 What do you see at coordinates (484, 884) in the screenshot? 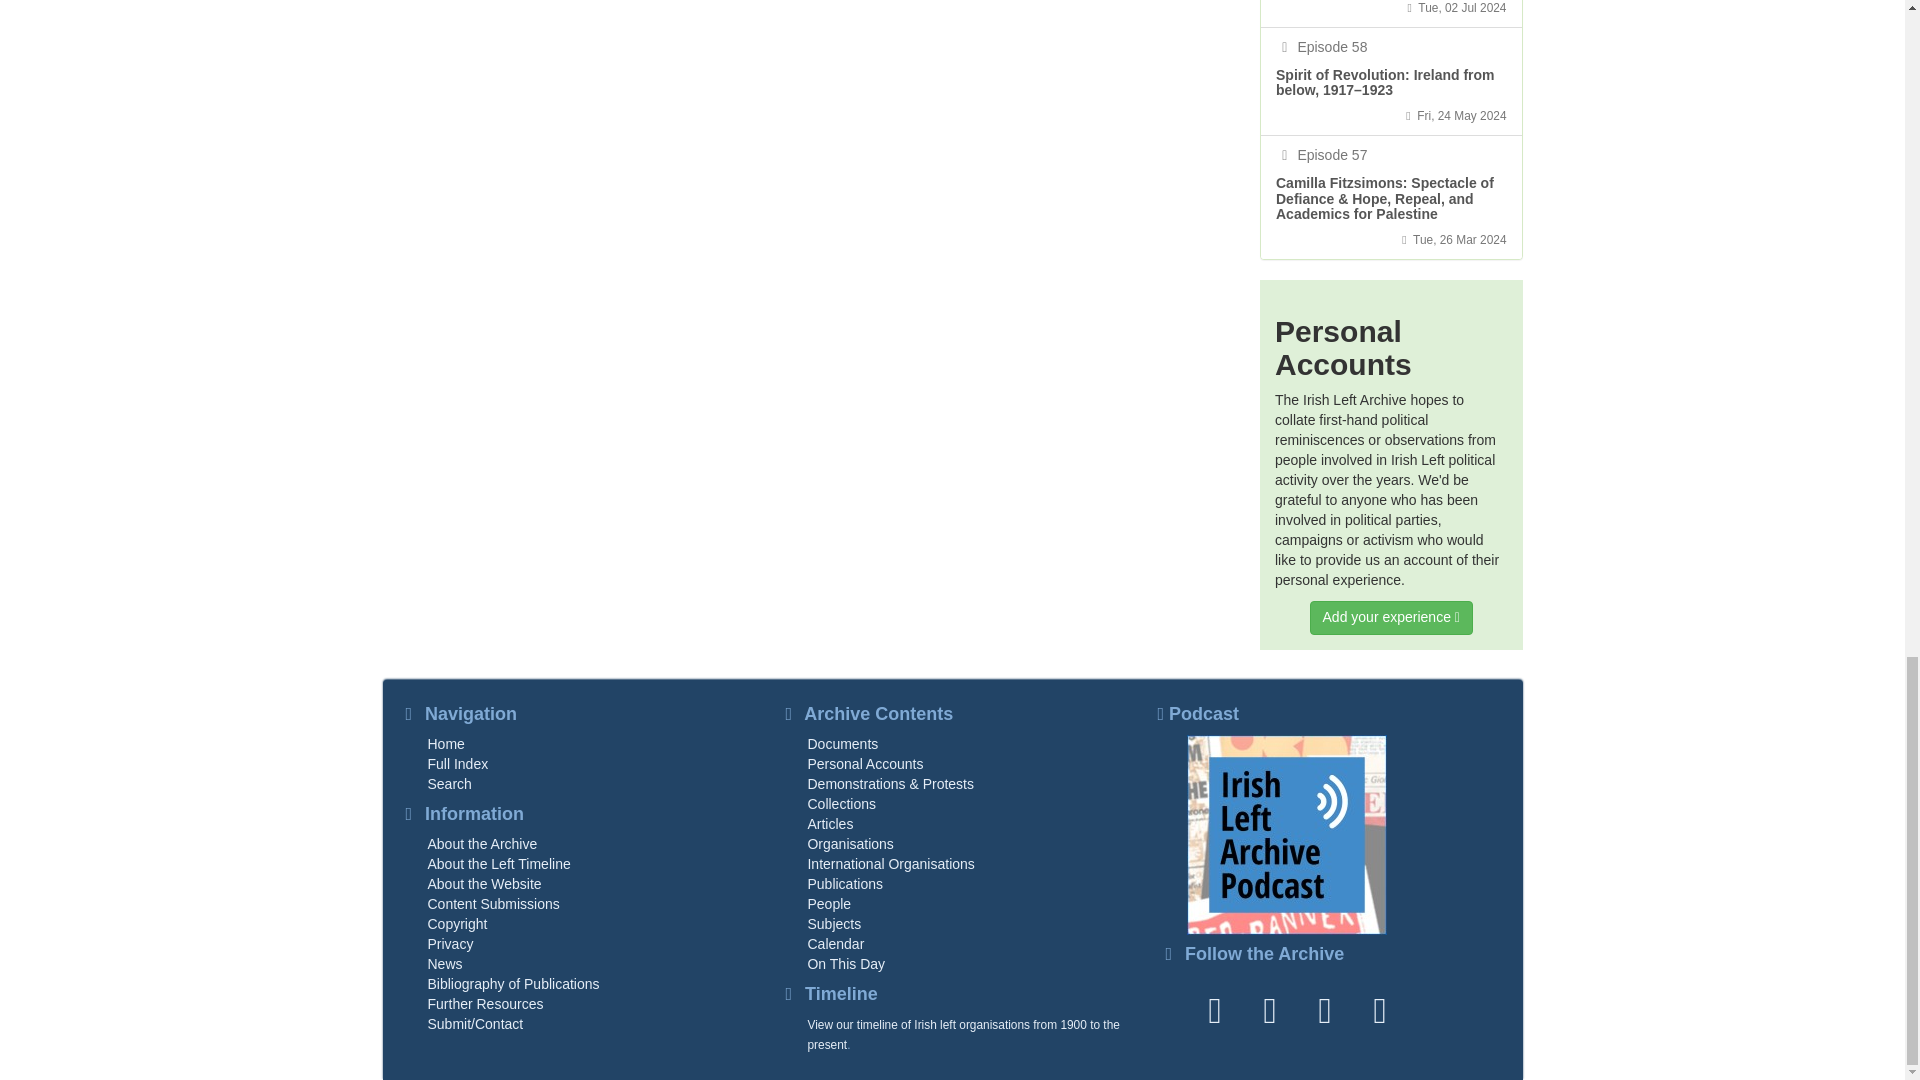
I see `About the Website` at bounding box center [484, 884].